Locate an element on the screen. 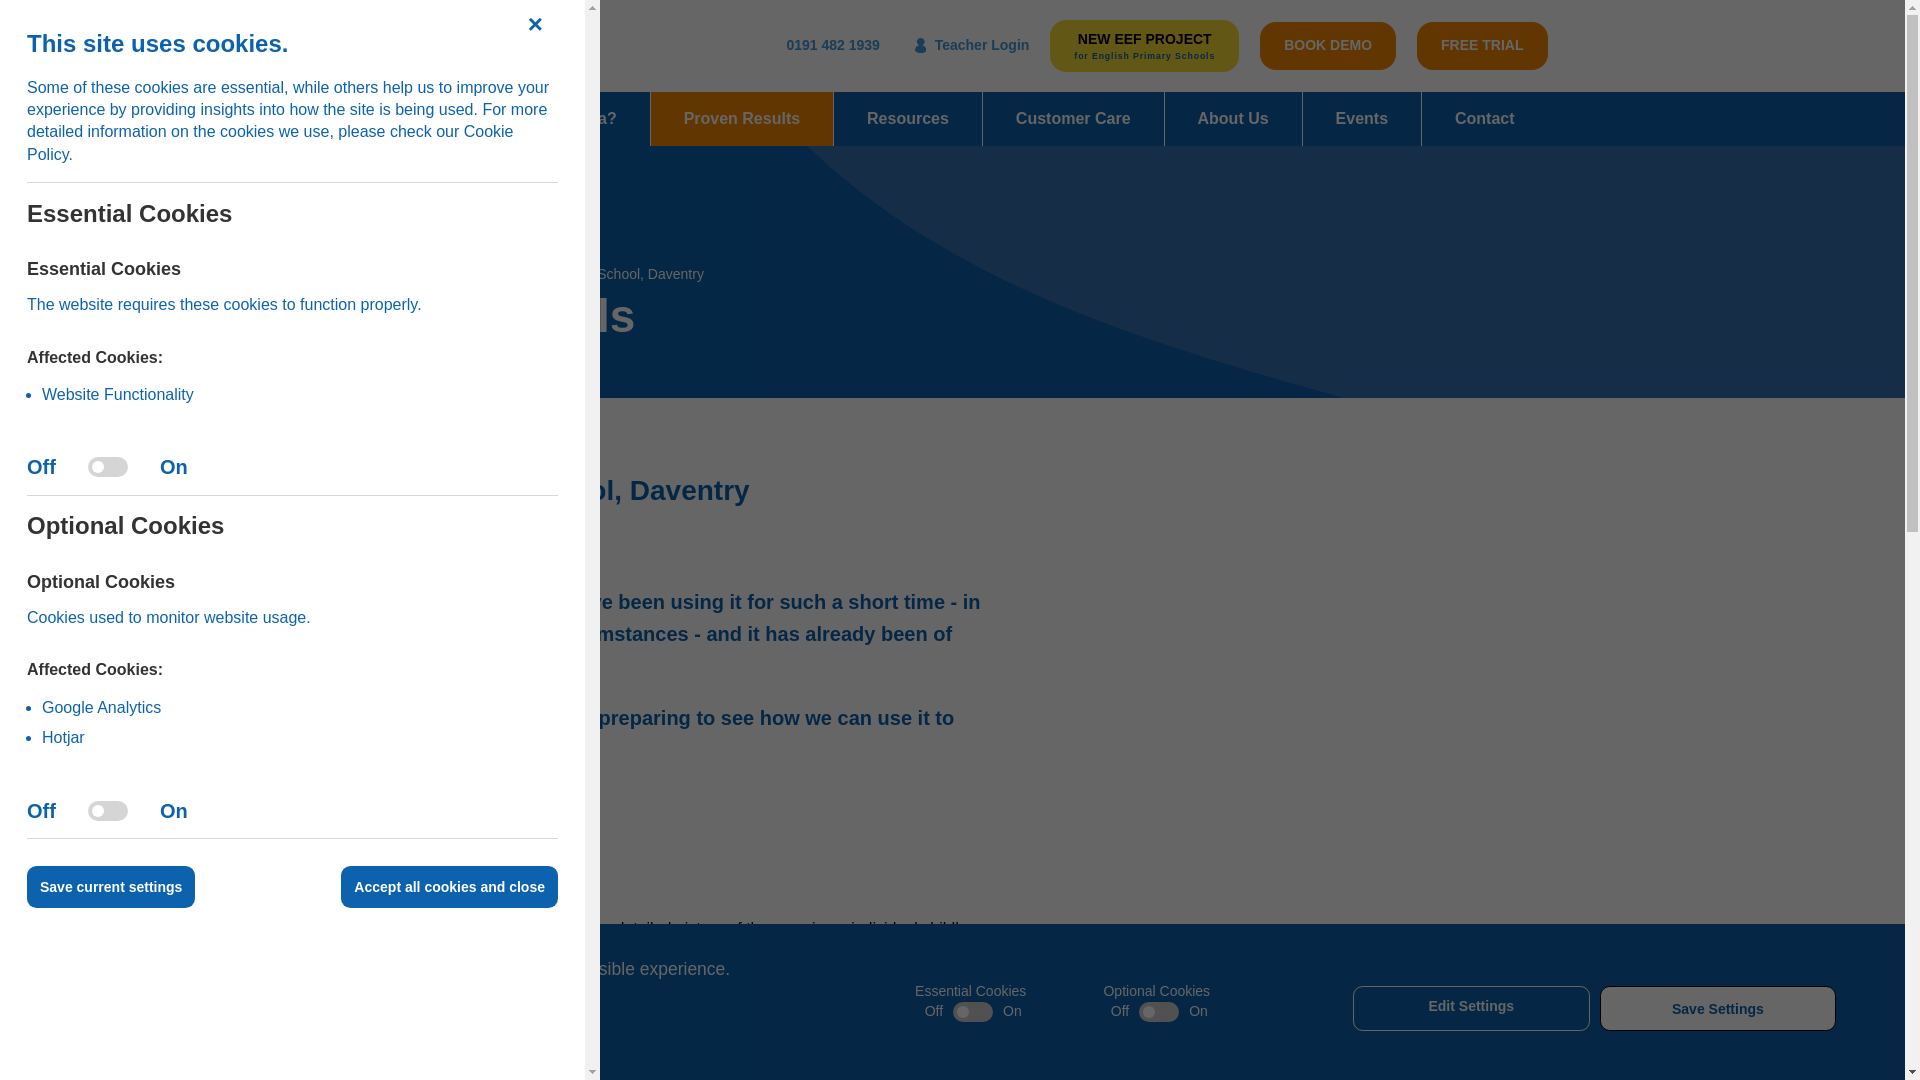 This screenshot has width=1920, height=1080. Home is located at coordinates (376, 273).